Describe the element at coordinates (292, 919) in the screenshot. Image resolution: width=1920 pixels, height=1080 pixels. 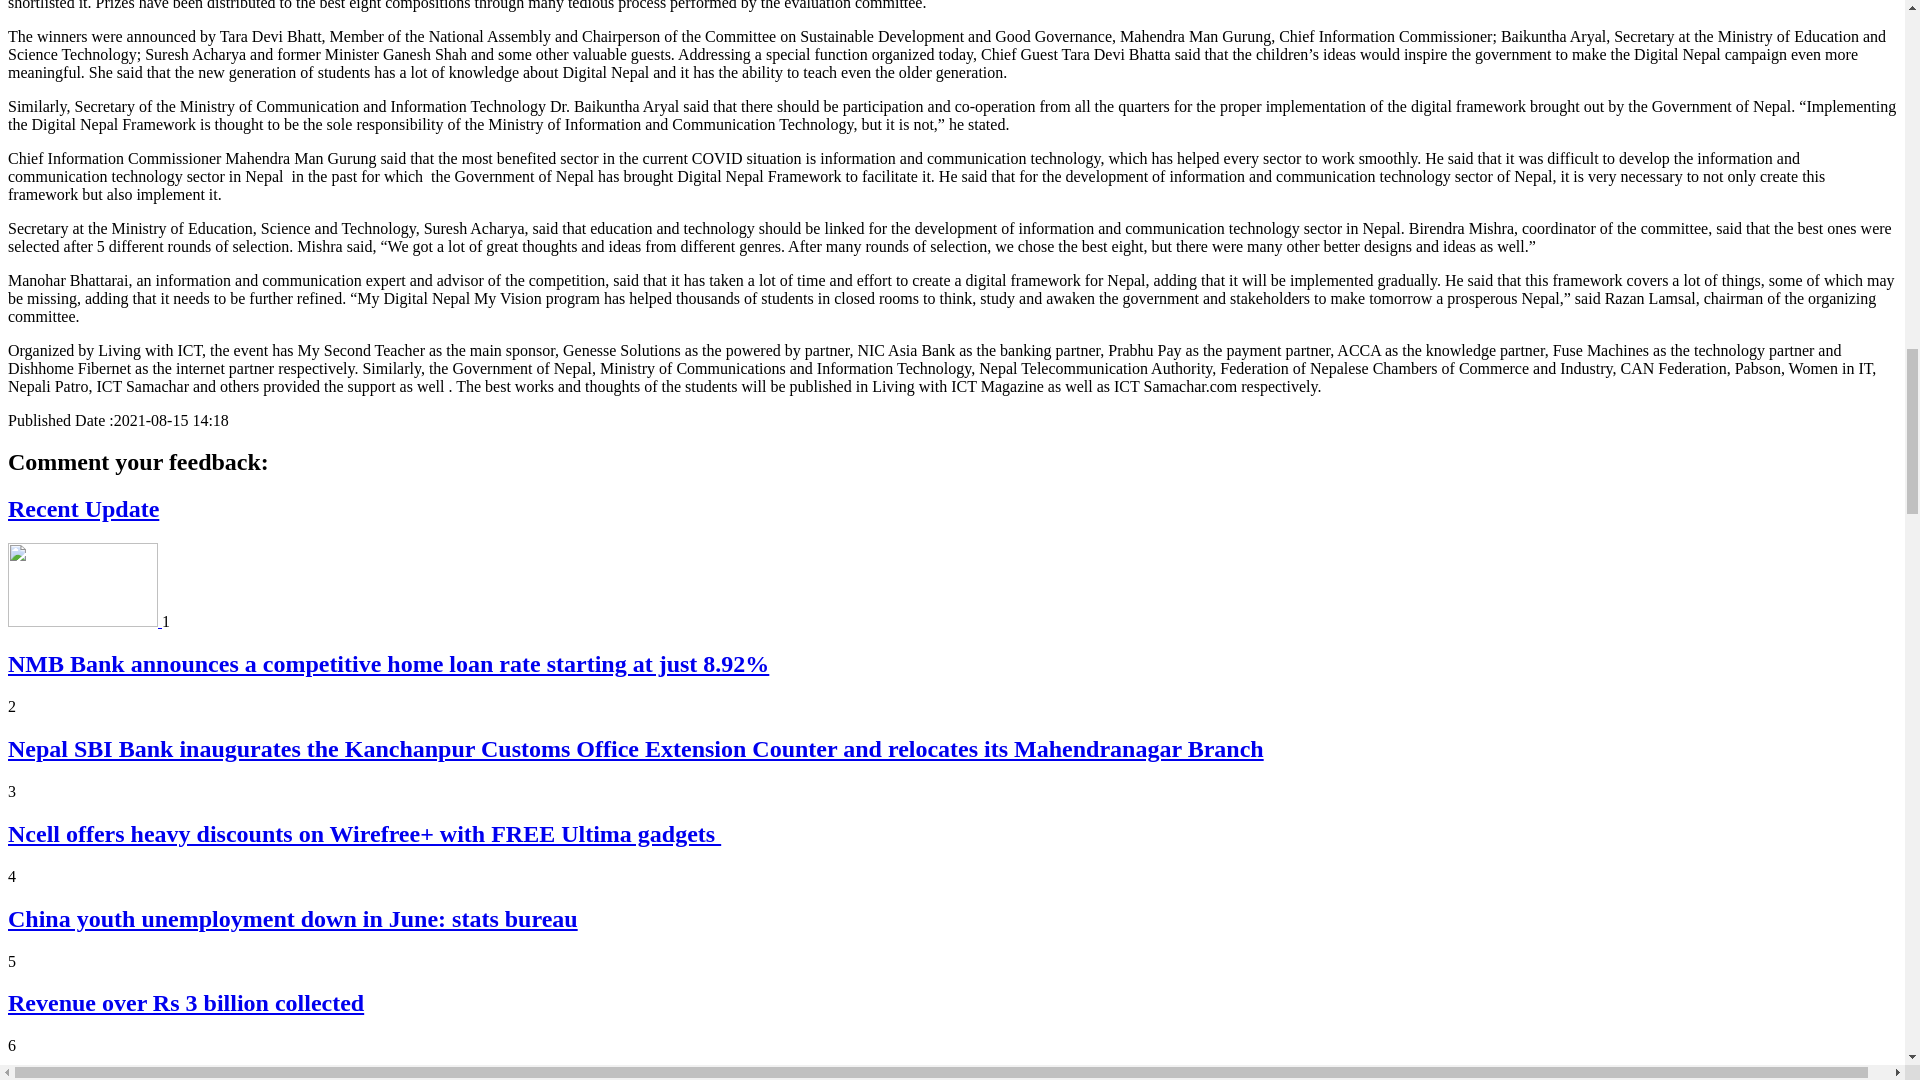
I see `China youth unemployment down in June: stats bureau` at that location.